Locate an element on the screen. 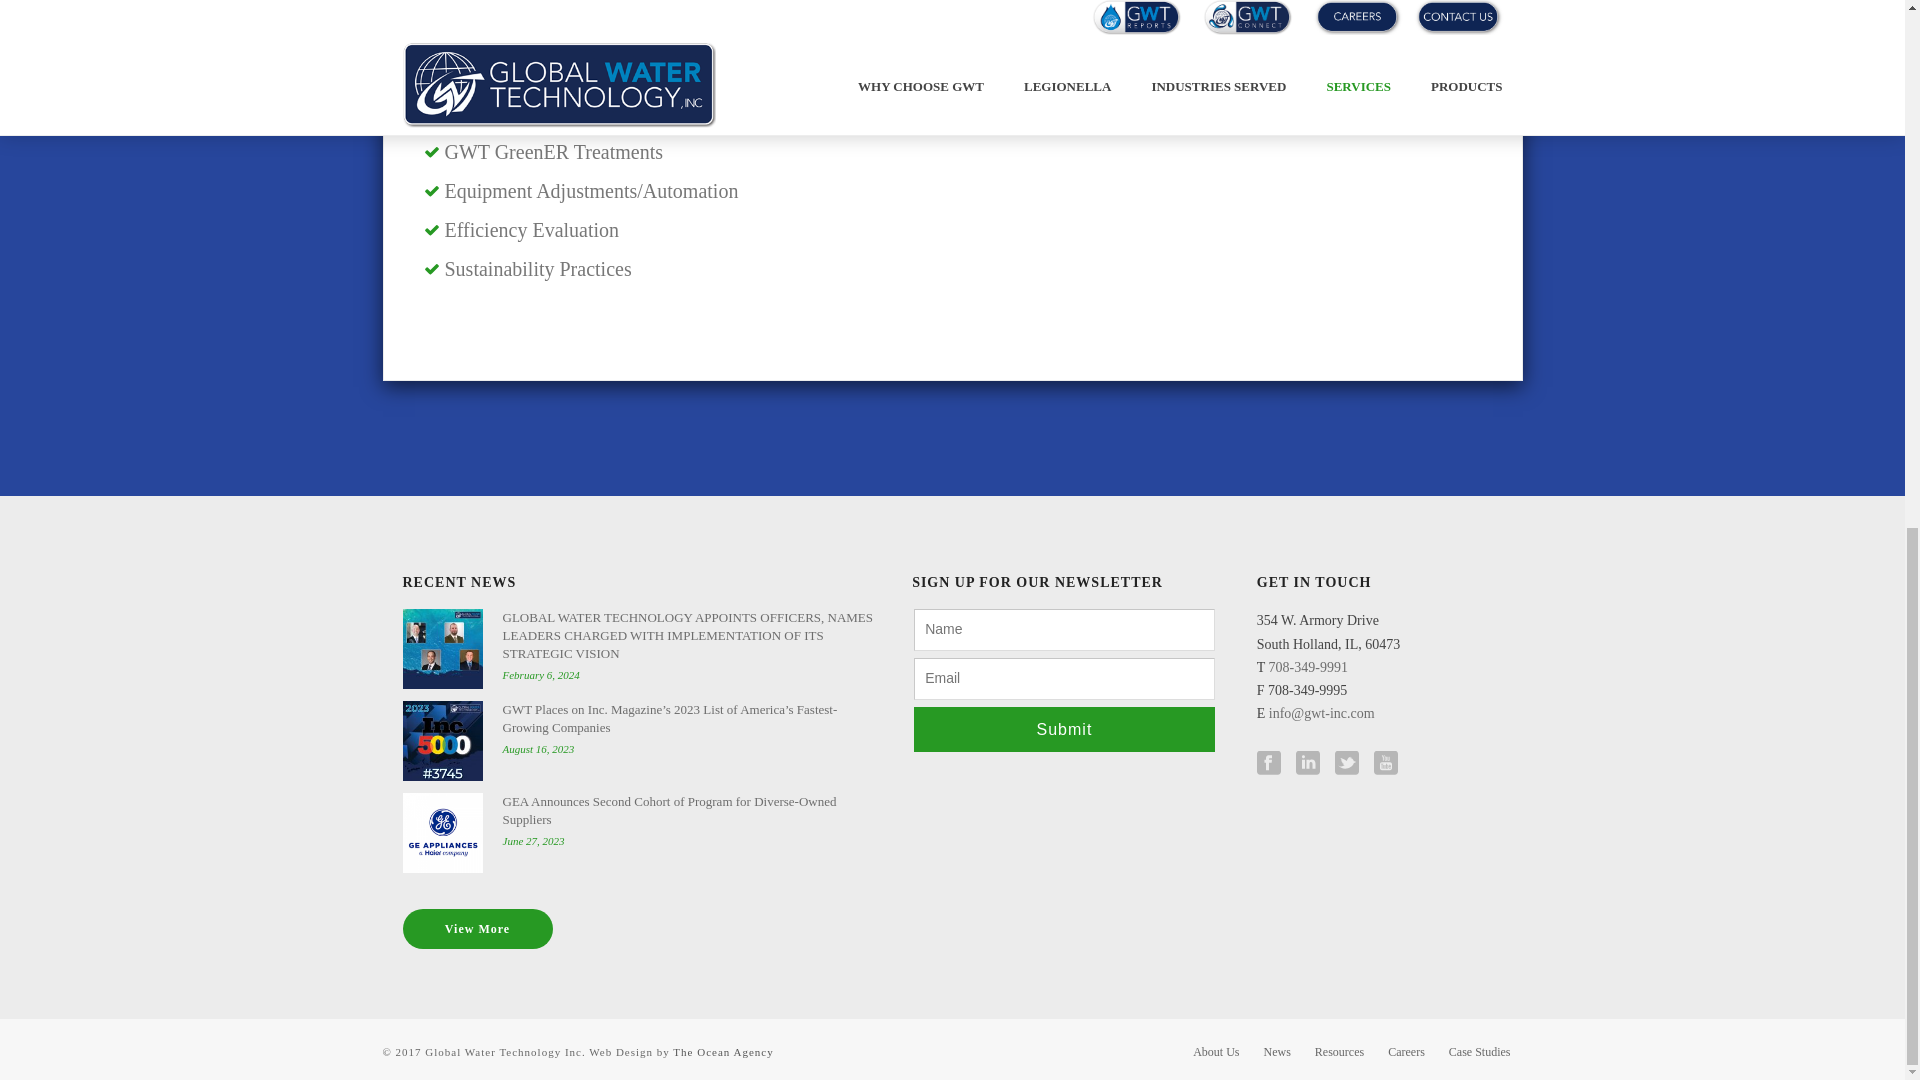  Follow Us on linkedin is located at coordinates (1308, 764).